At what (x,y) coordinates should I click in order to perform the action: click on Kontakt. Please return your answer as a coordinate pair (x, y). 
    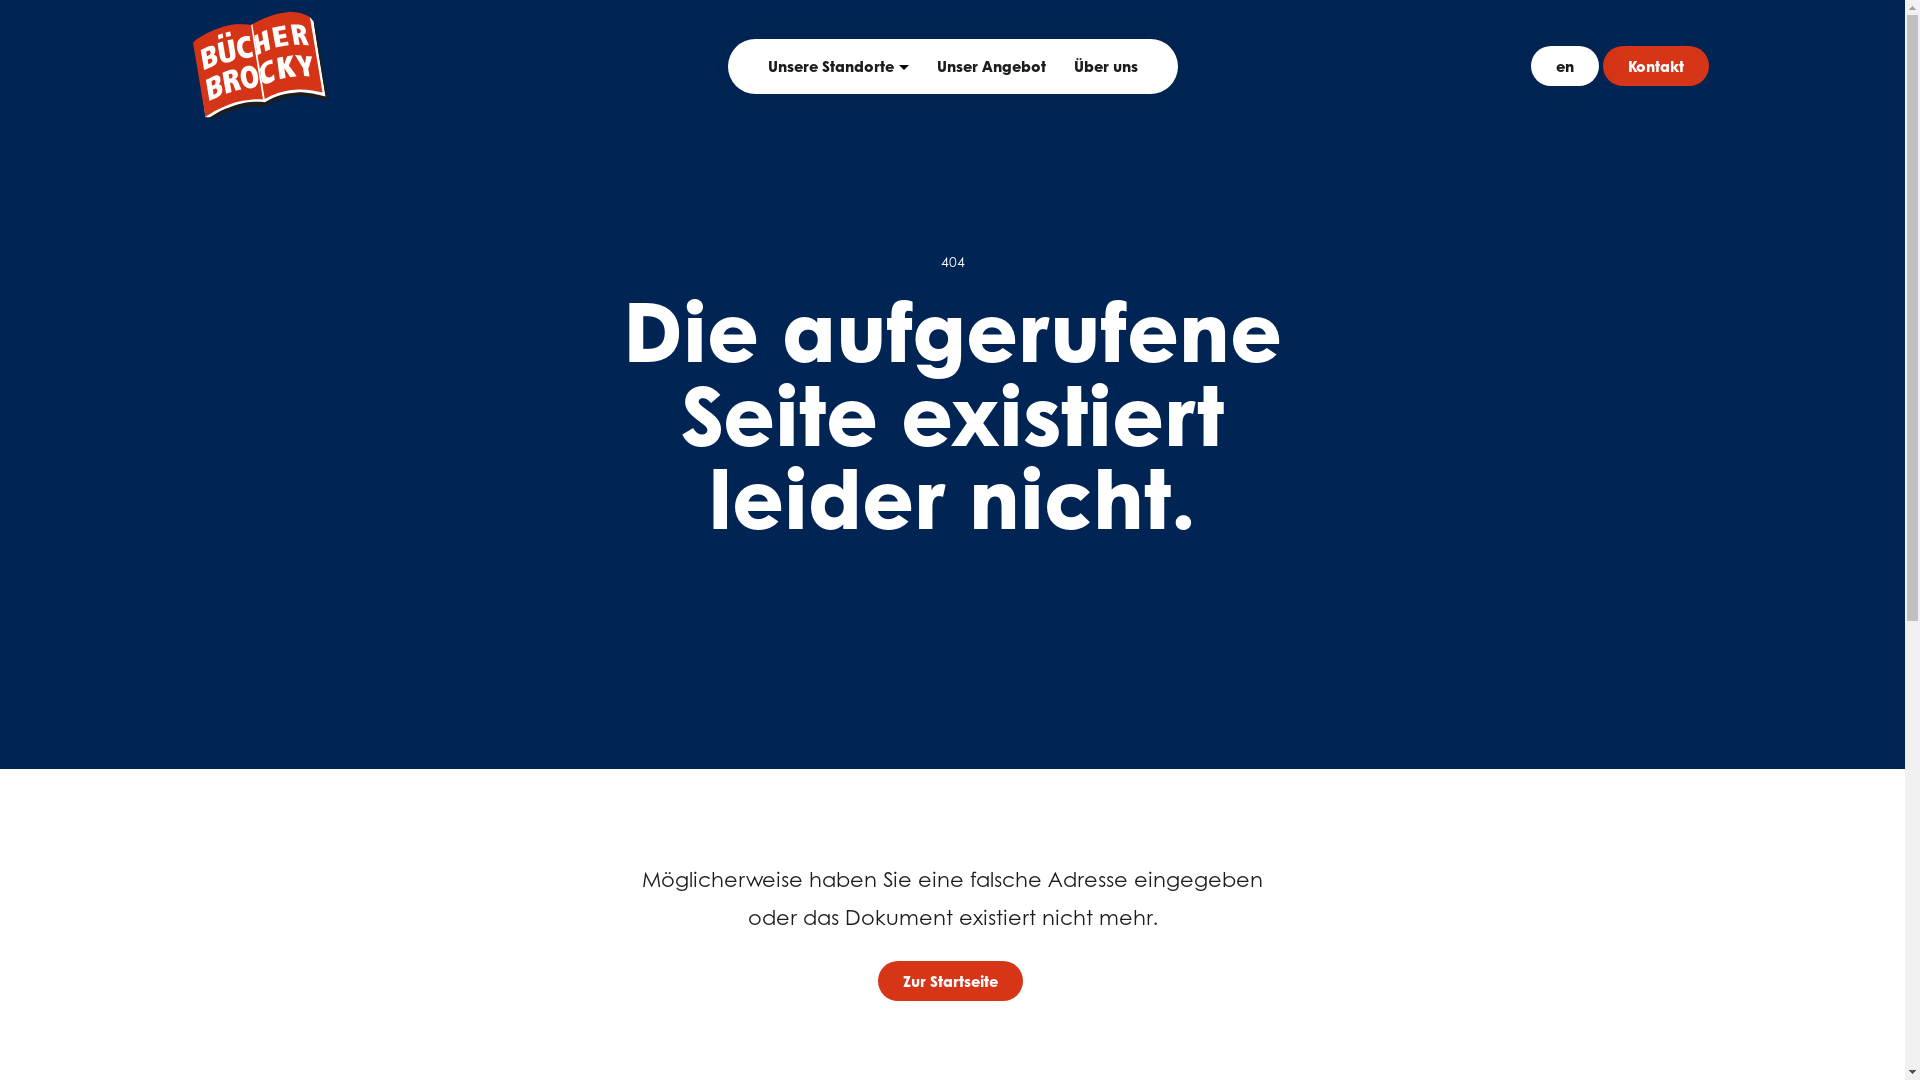
    Looking at the image, I should click on (1655, 66).